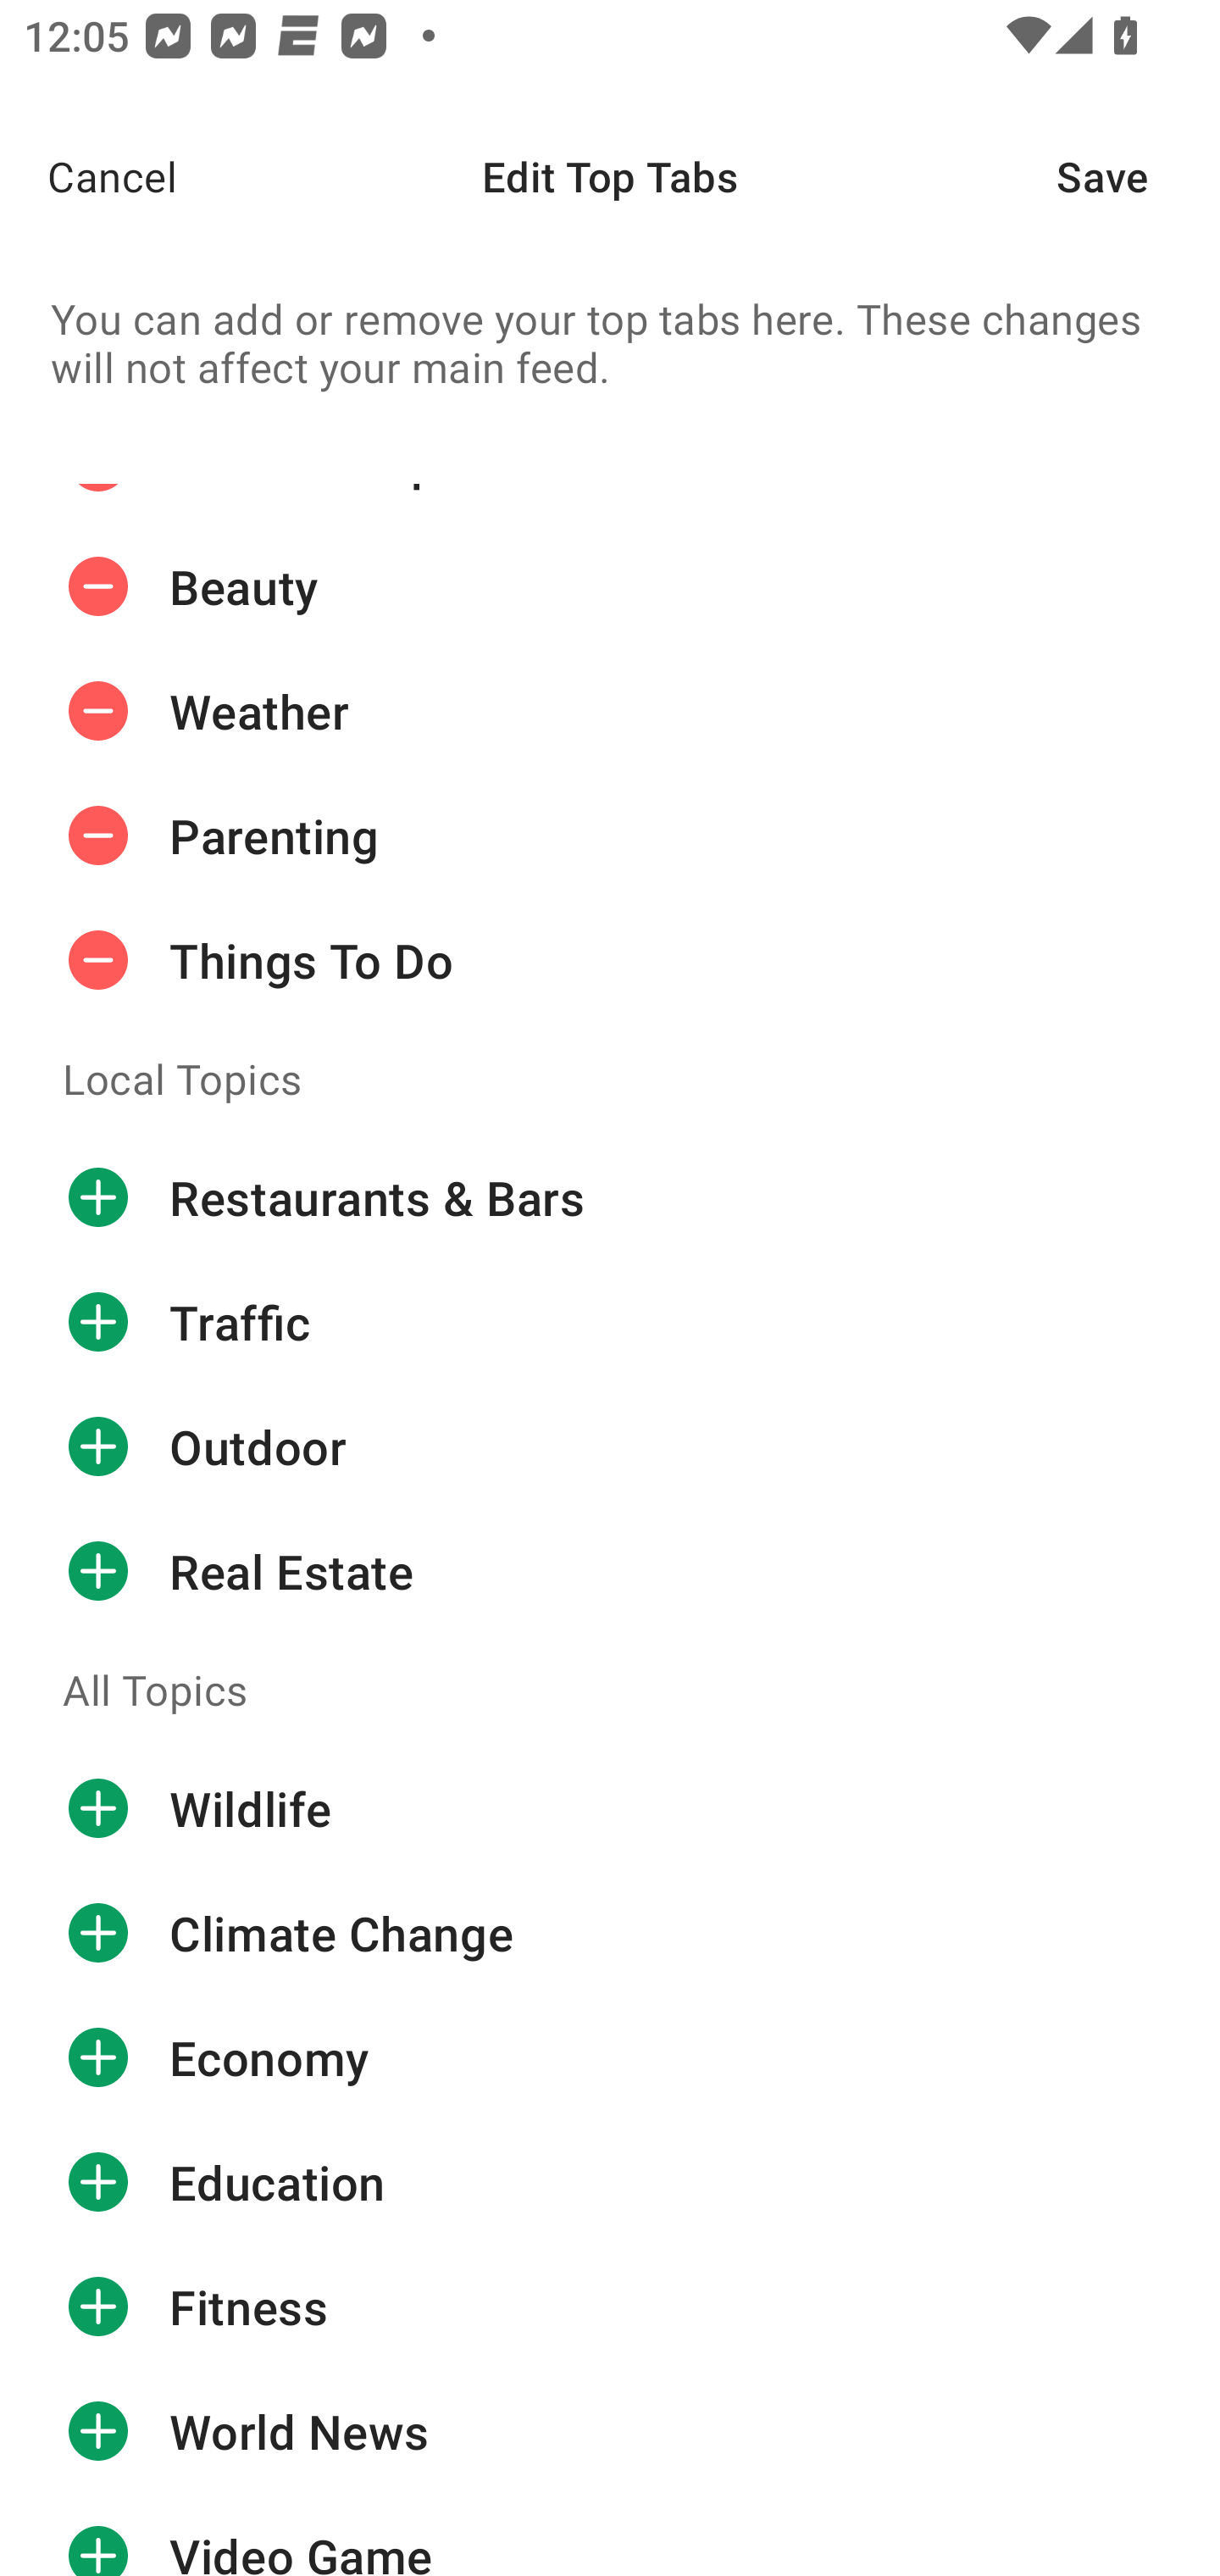  I want to click on Education, so click(610, 2181).